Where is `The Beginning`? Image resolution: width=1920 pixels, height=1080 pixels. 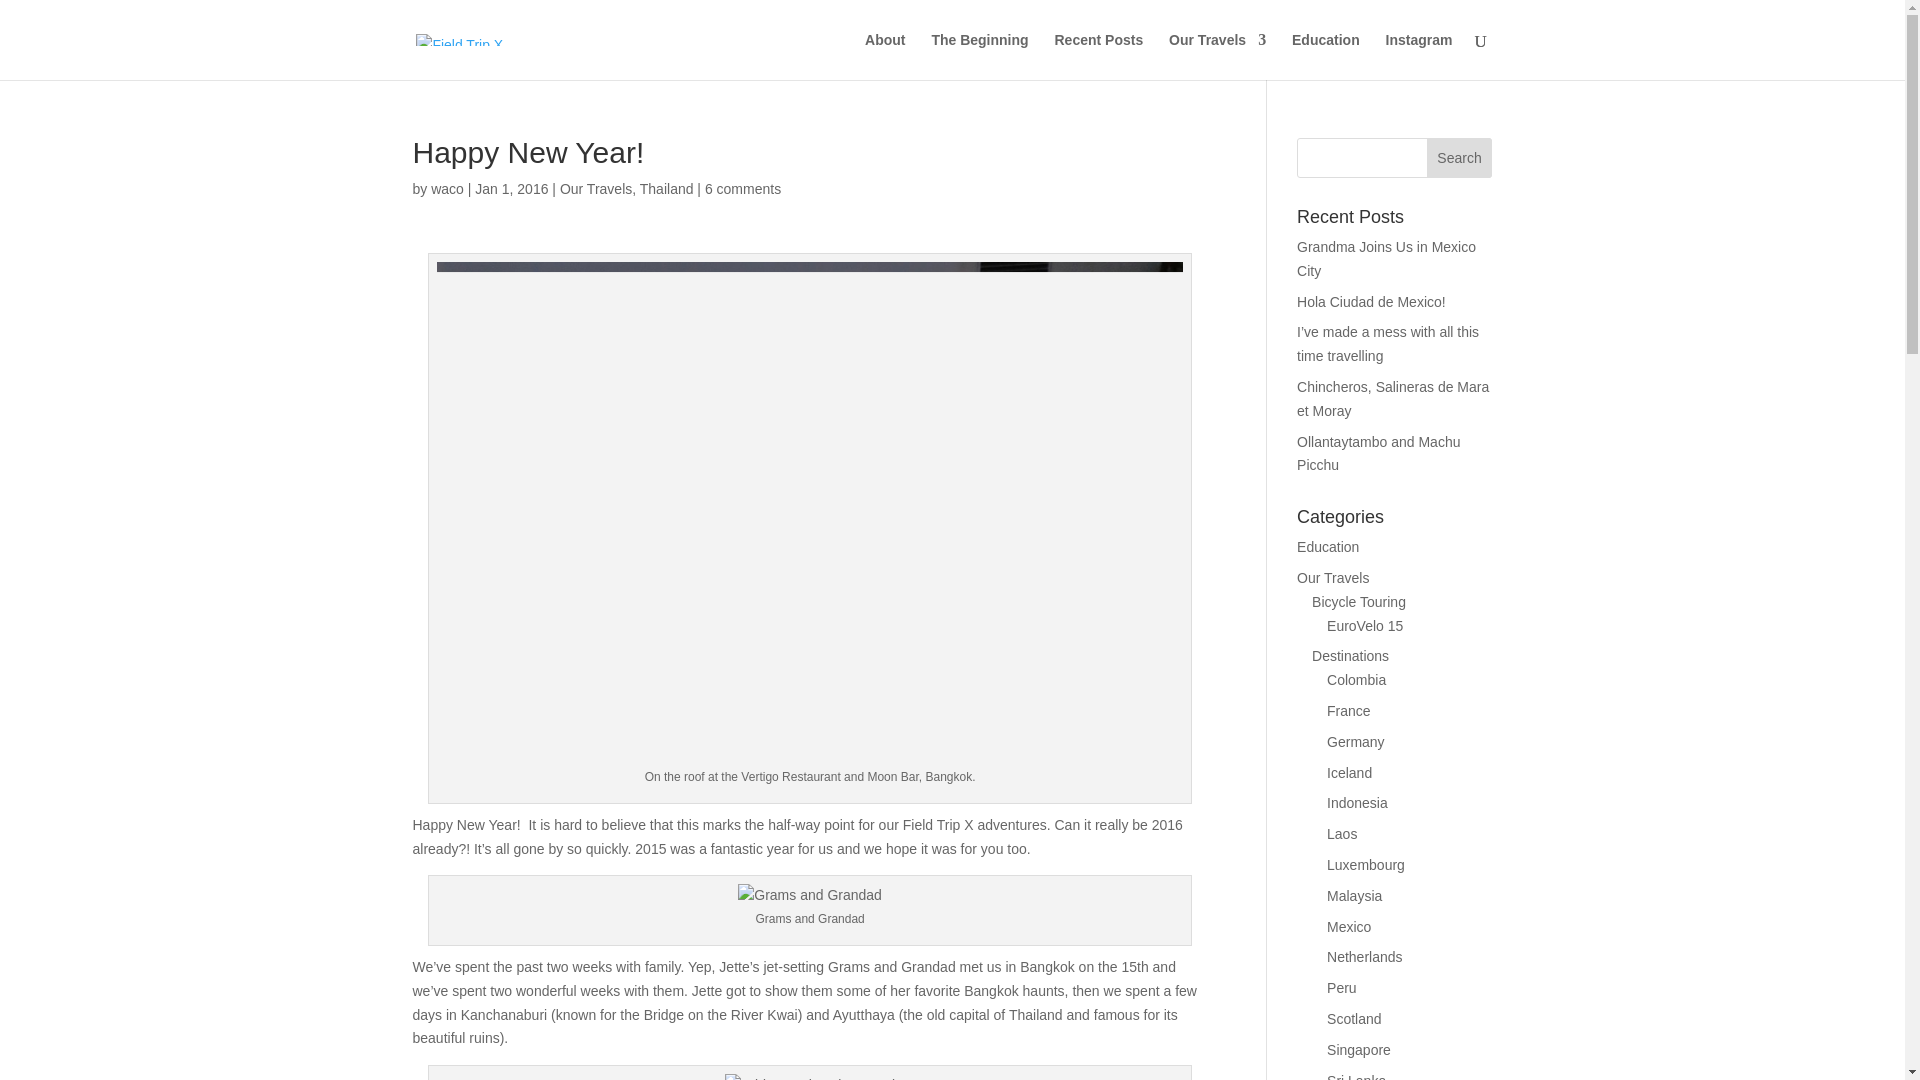 The Beginning is located at coordinates (979, 56).